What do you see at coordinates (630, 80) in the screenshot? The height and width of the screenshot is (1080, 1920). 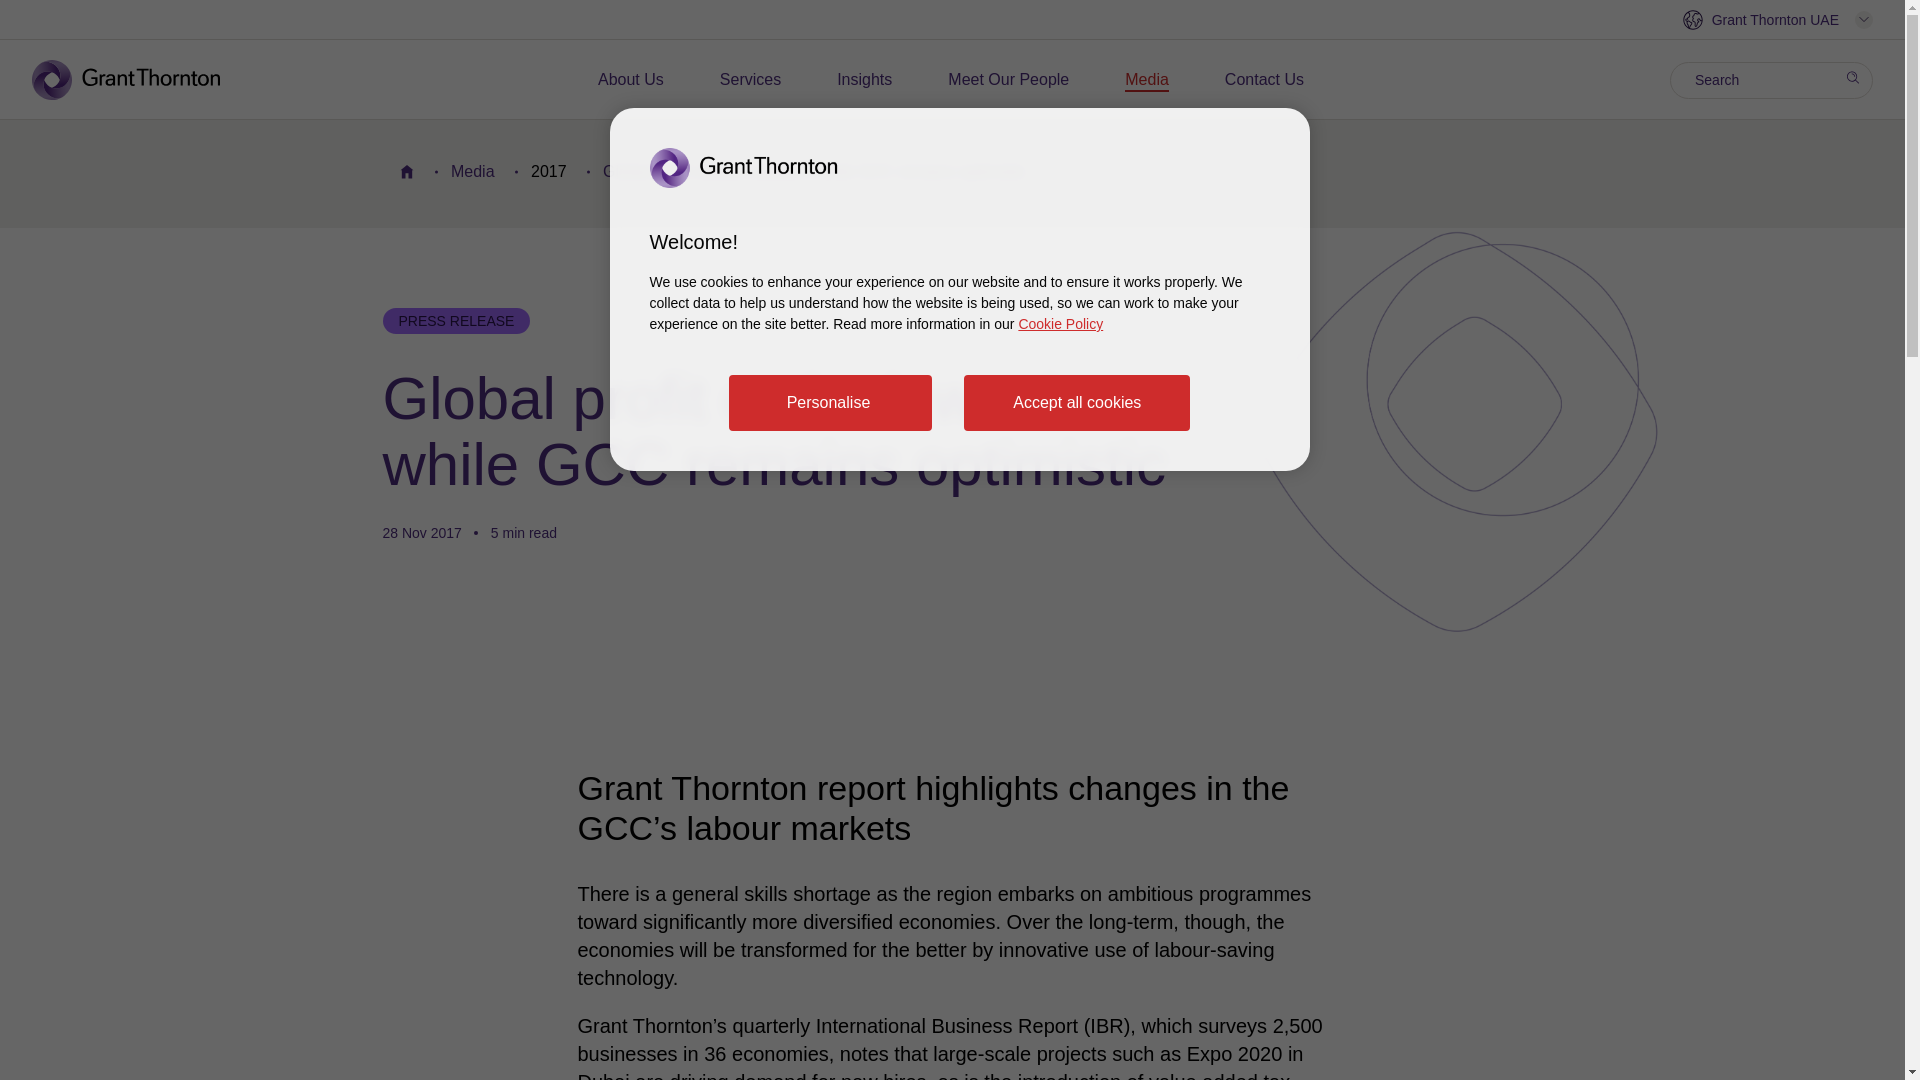 I see `About Us` at bounding box center [630, 80].